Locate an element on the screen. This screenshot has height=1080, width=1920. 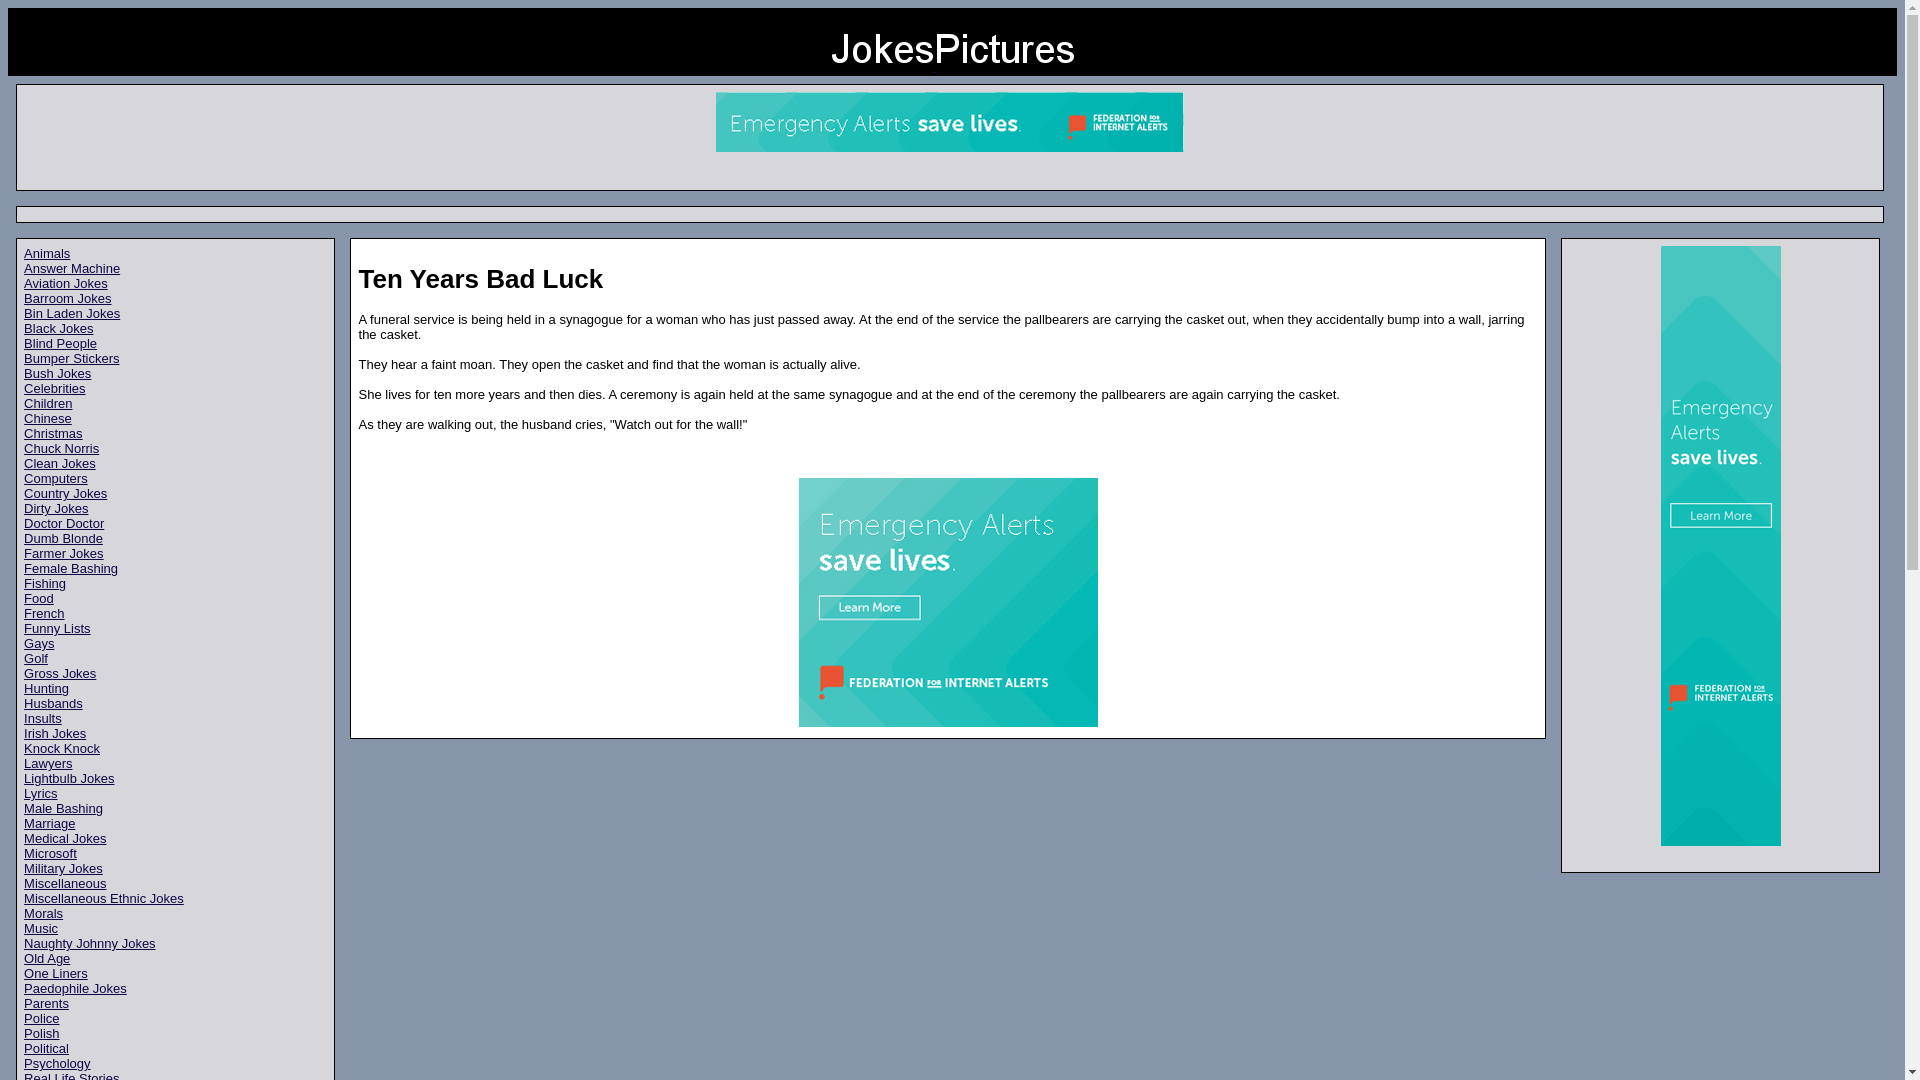
Clean Jokes is located at coordinates (60, 462).